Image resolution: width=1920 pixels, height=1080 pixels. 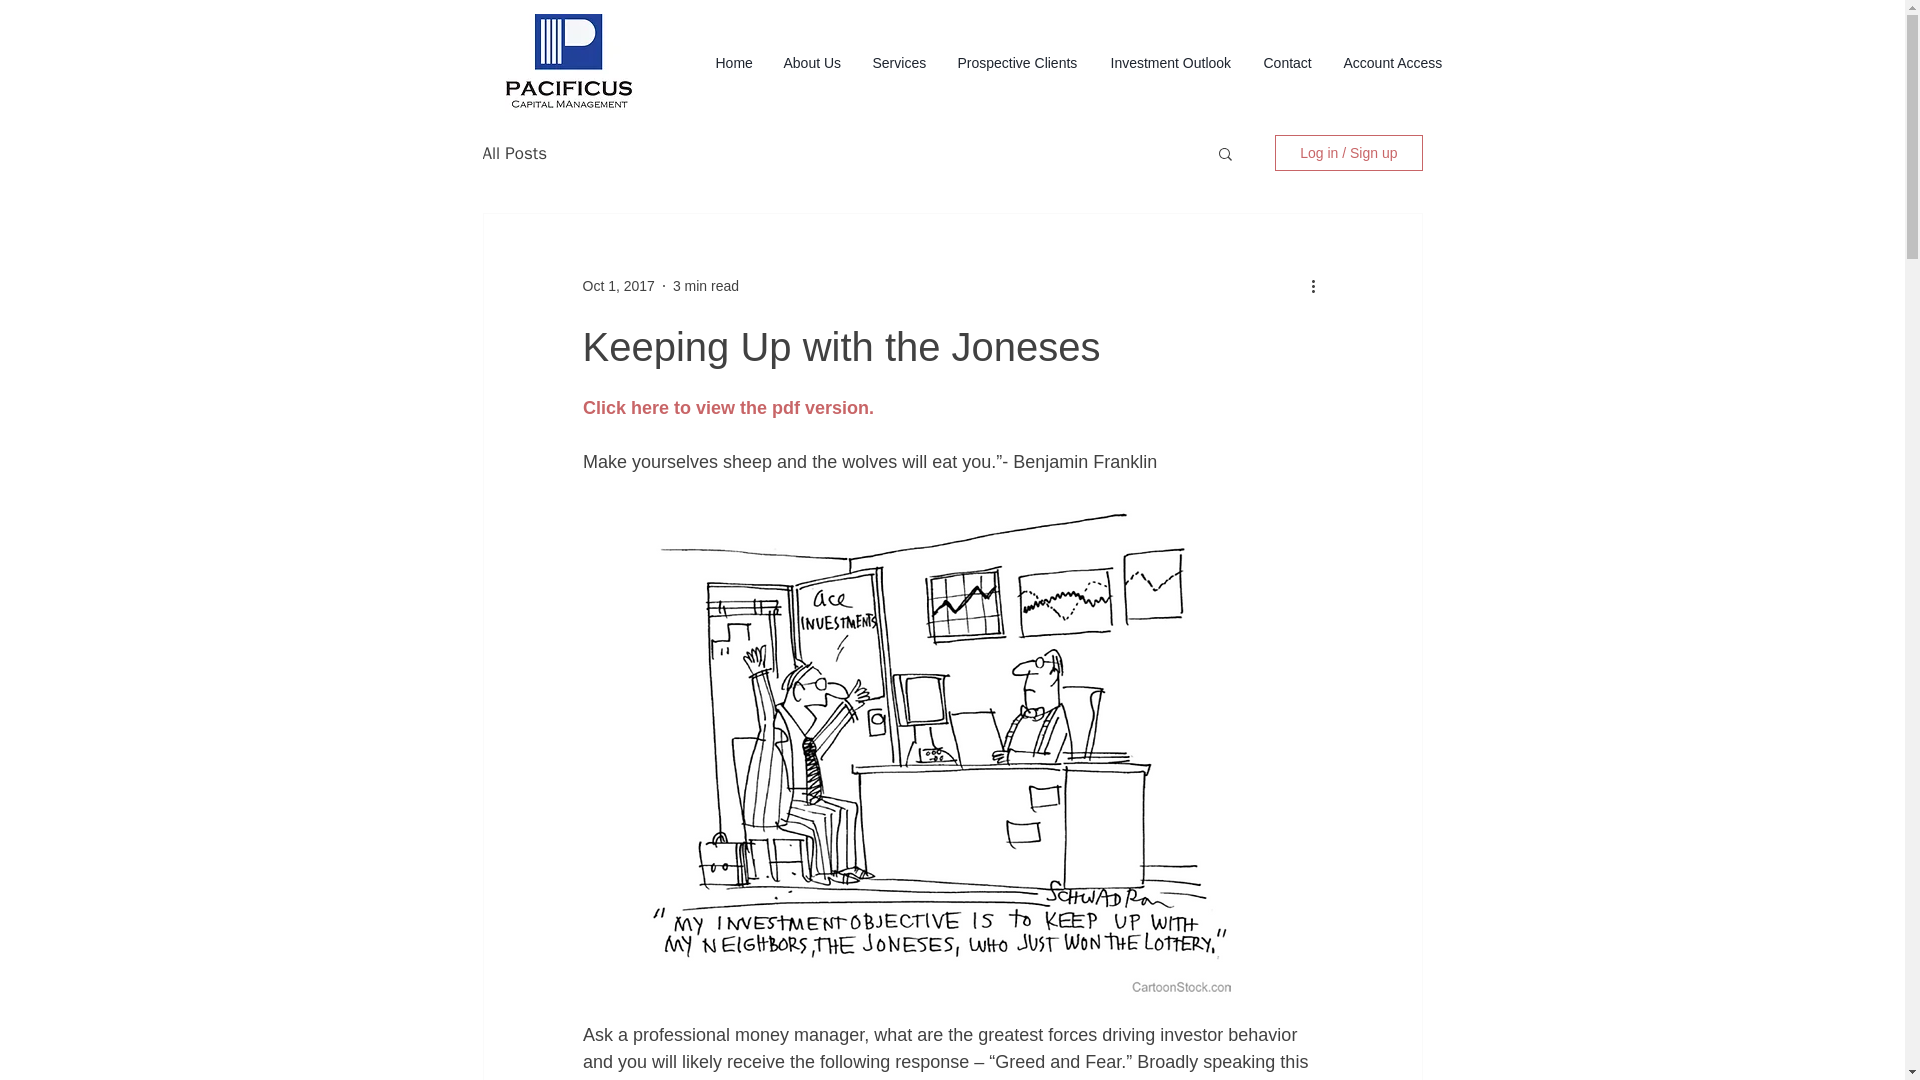 What do you see at coordinates (1172, 62) in the screenshot?
I see `Investment Outlook` at bounding box center [1172, 62].